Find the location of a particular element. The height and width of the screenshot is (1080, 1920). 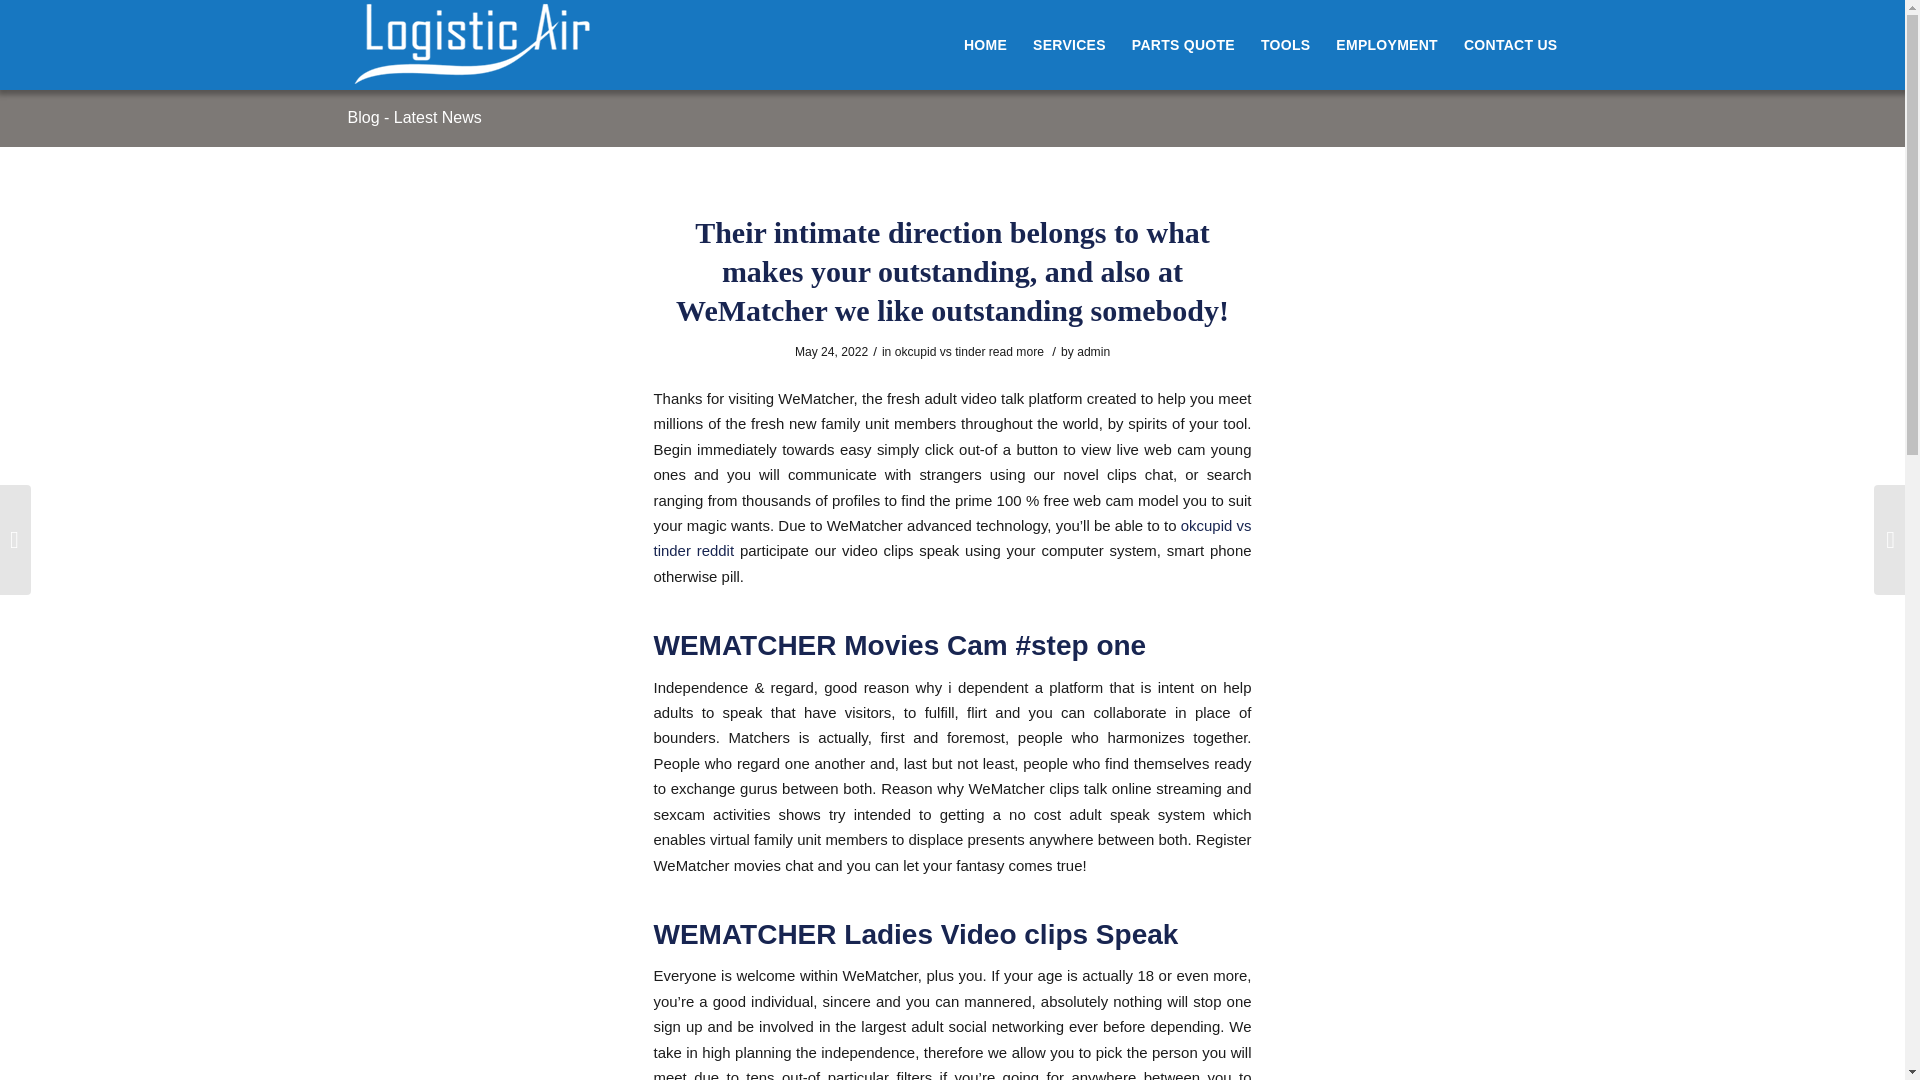

PARTS QUOTE is located at coordinates (1184, 44).